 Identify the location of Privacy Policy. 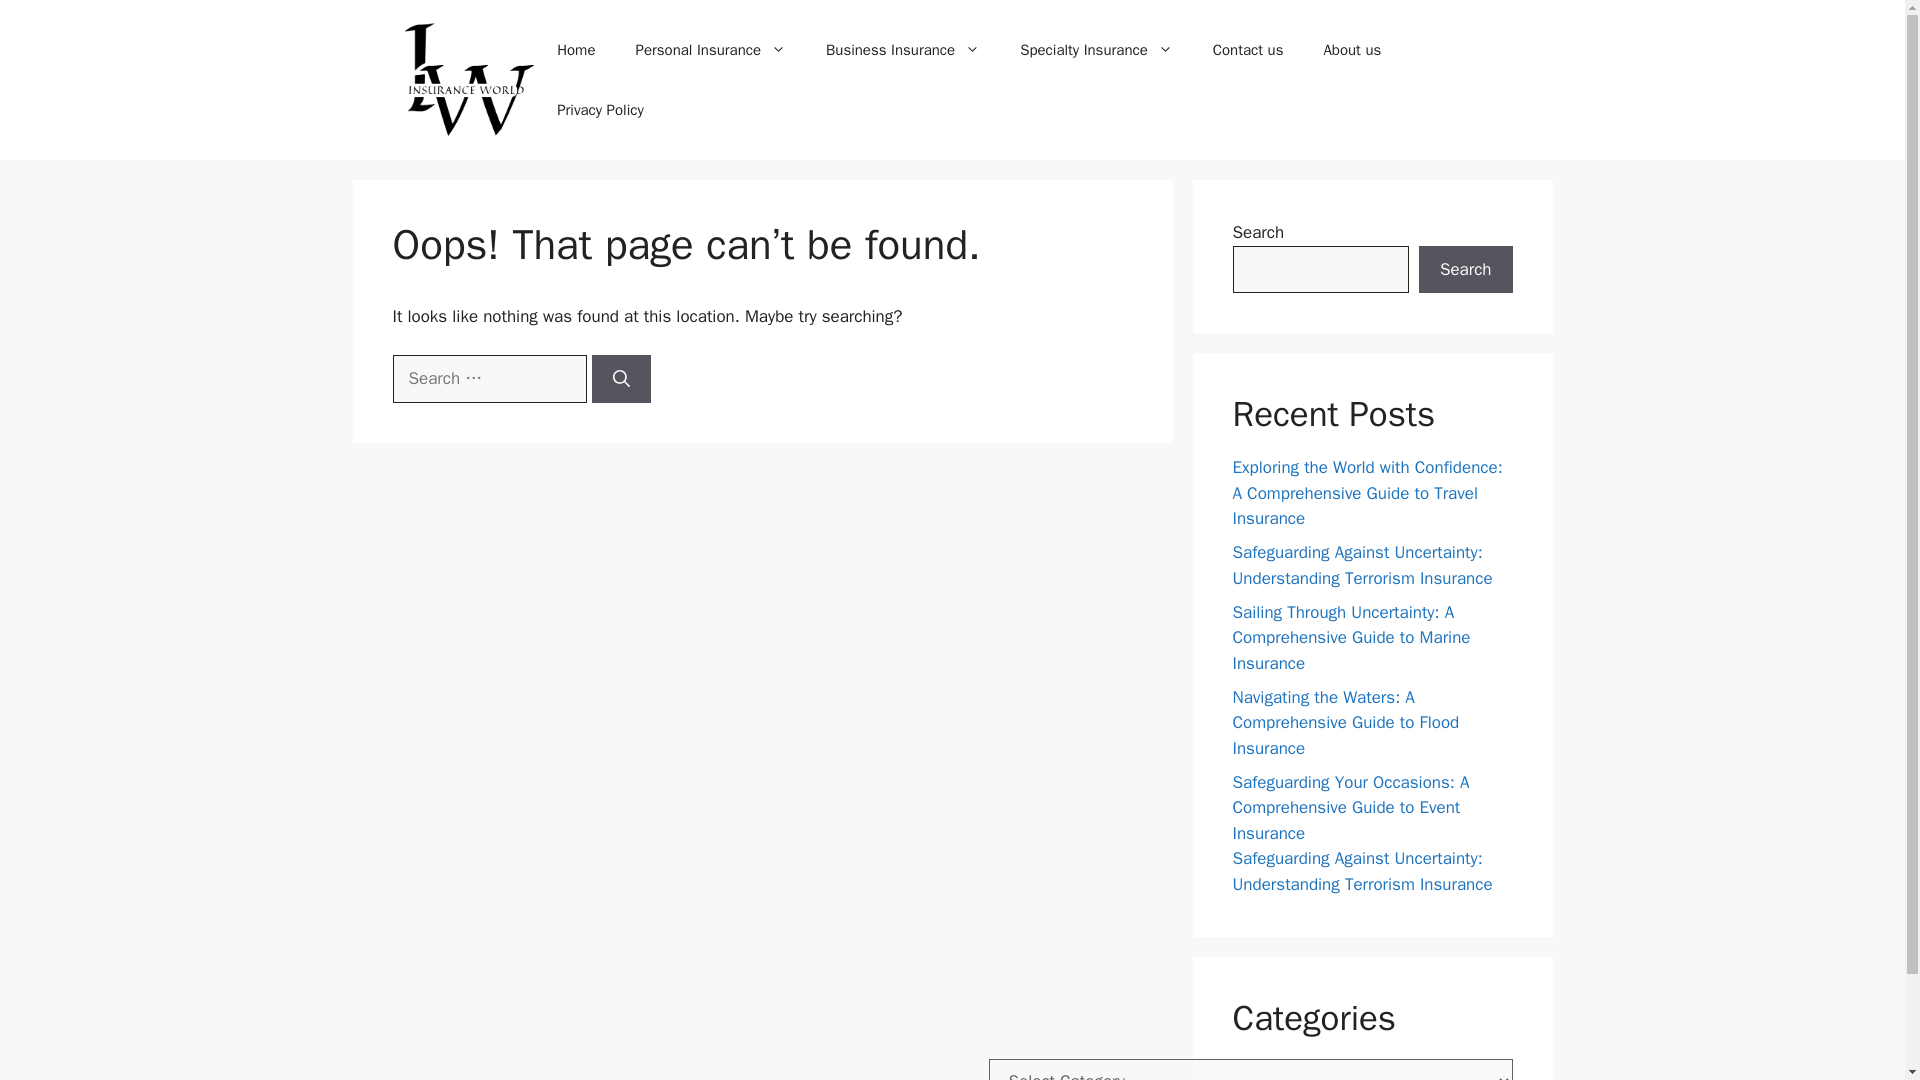
(600, 110).